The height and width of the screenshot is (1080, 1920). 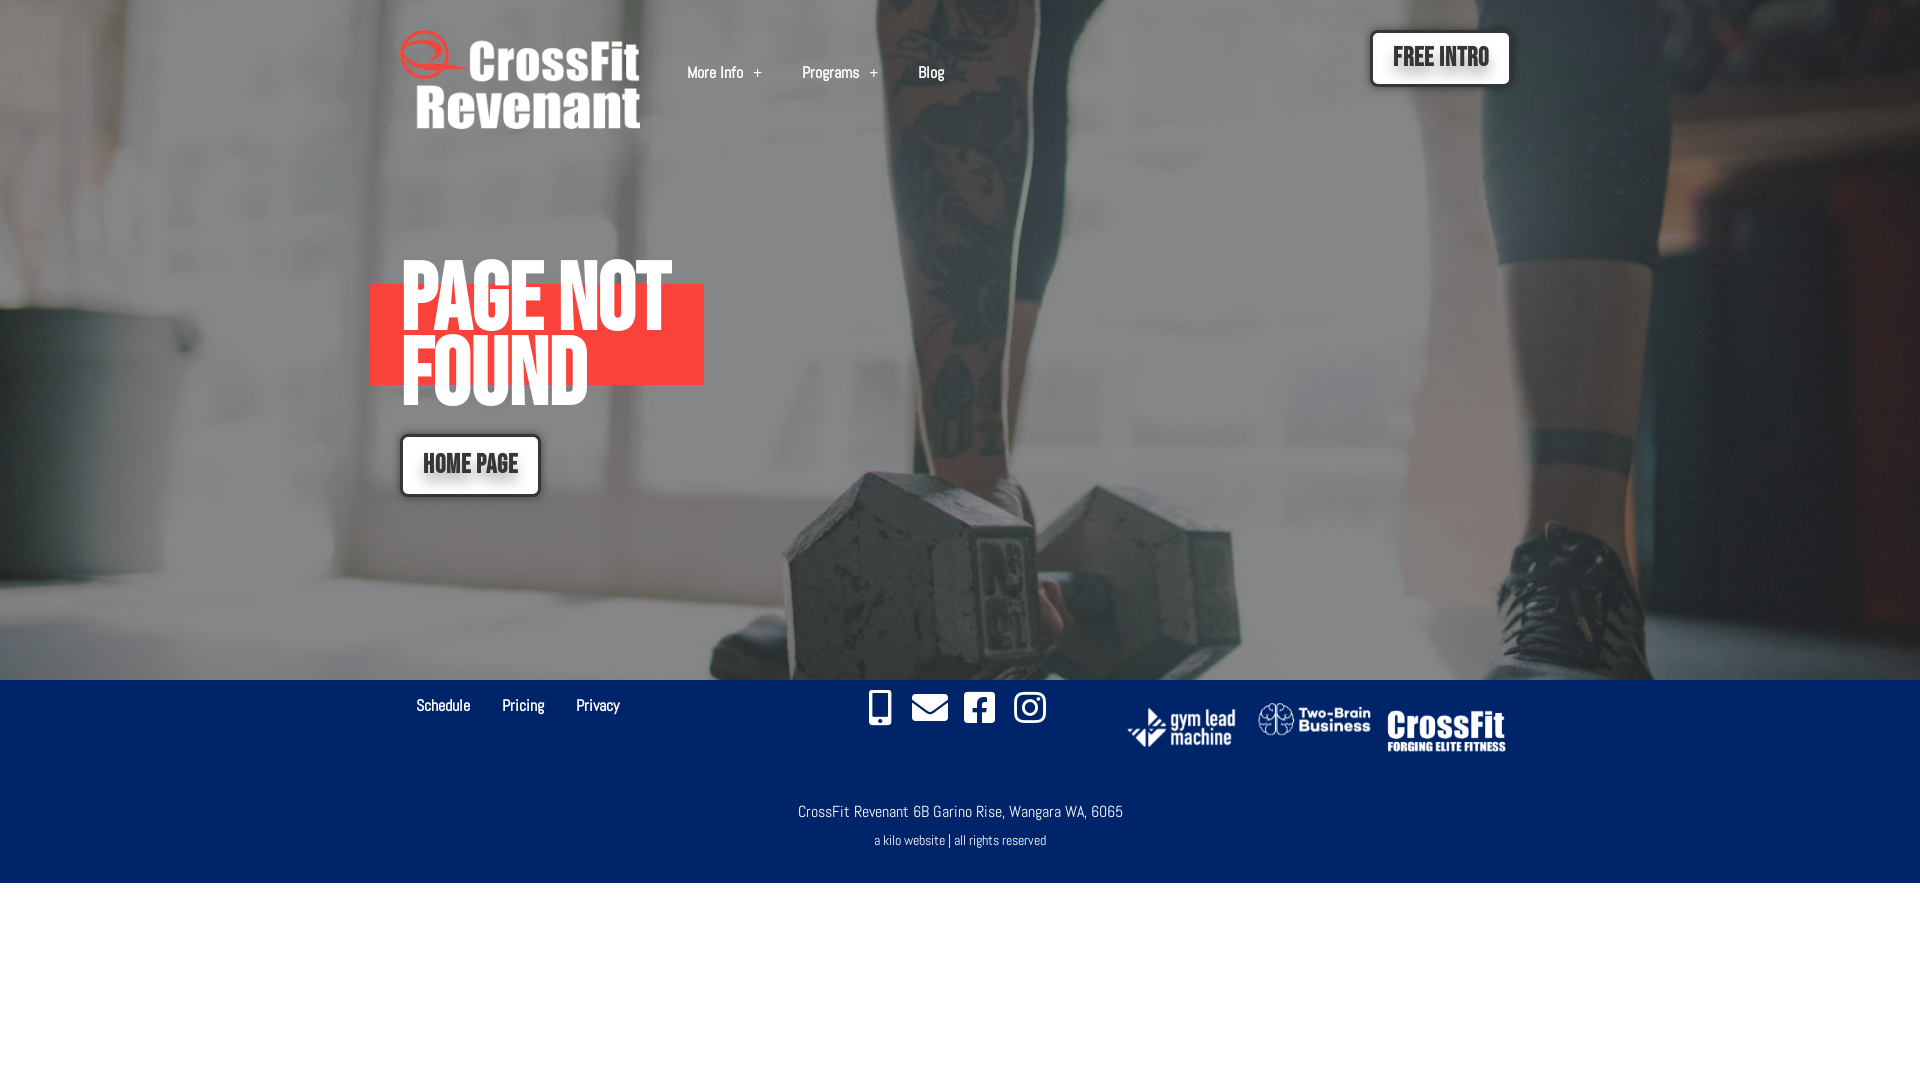 I want to click on Privacy, so click(x=598, y=706).